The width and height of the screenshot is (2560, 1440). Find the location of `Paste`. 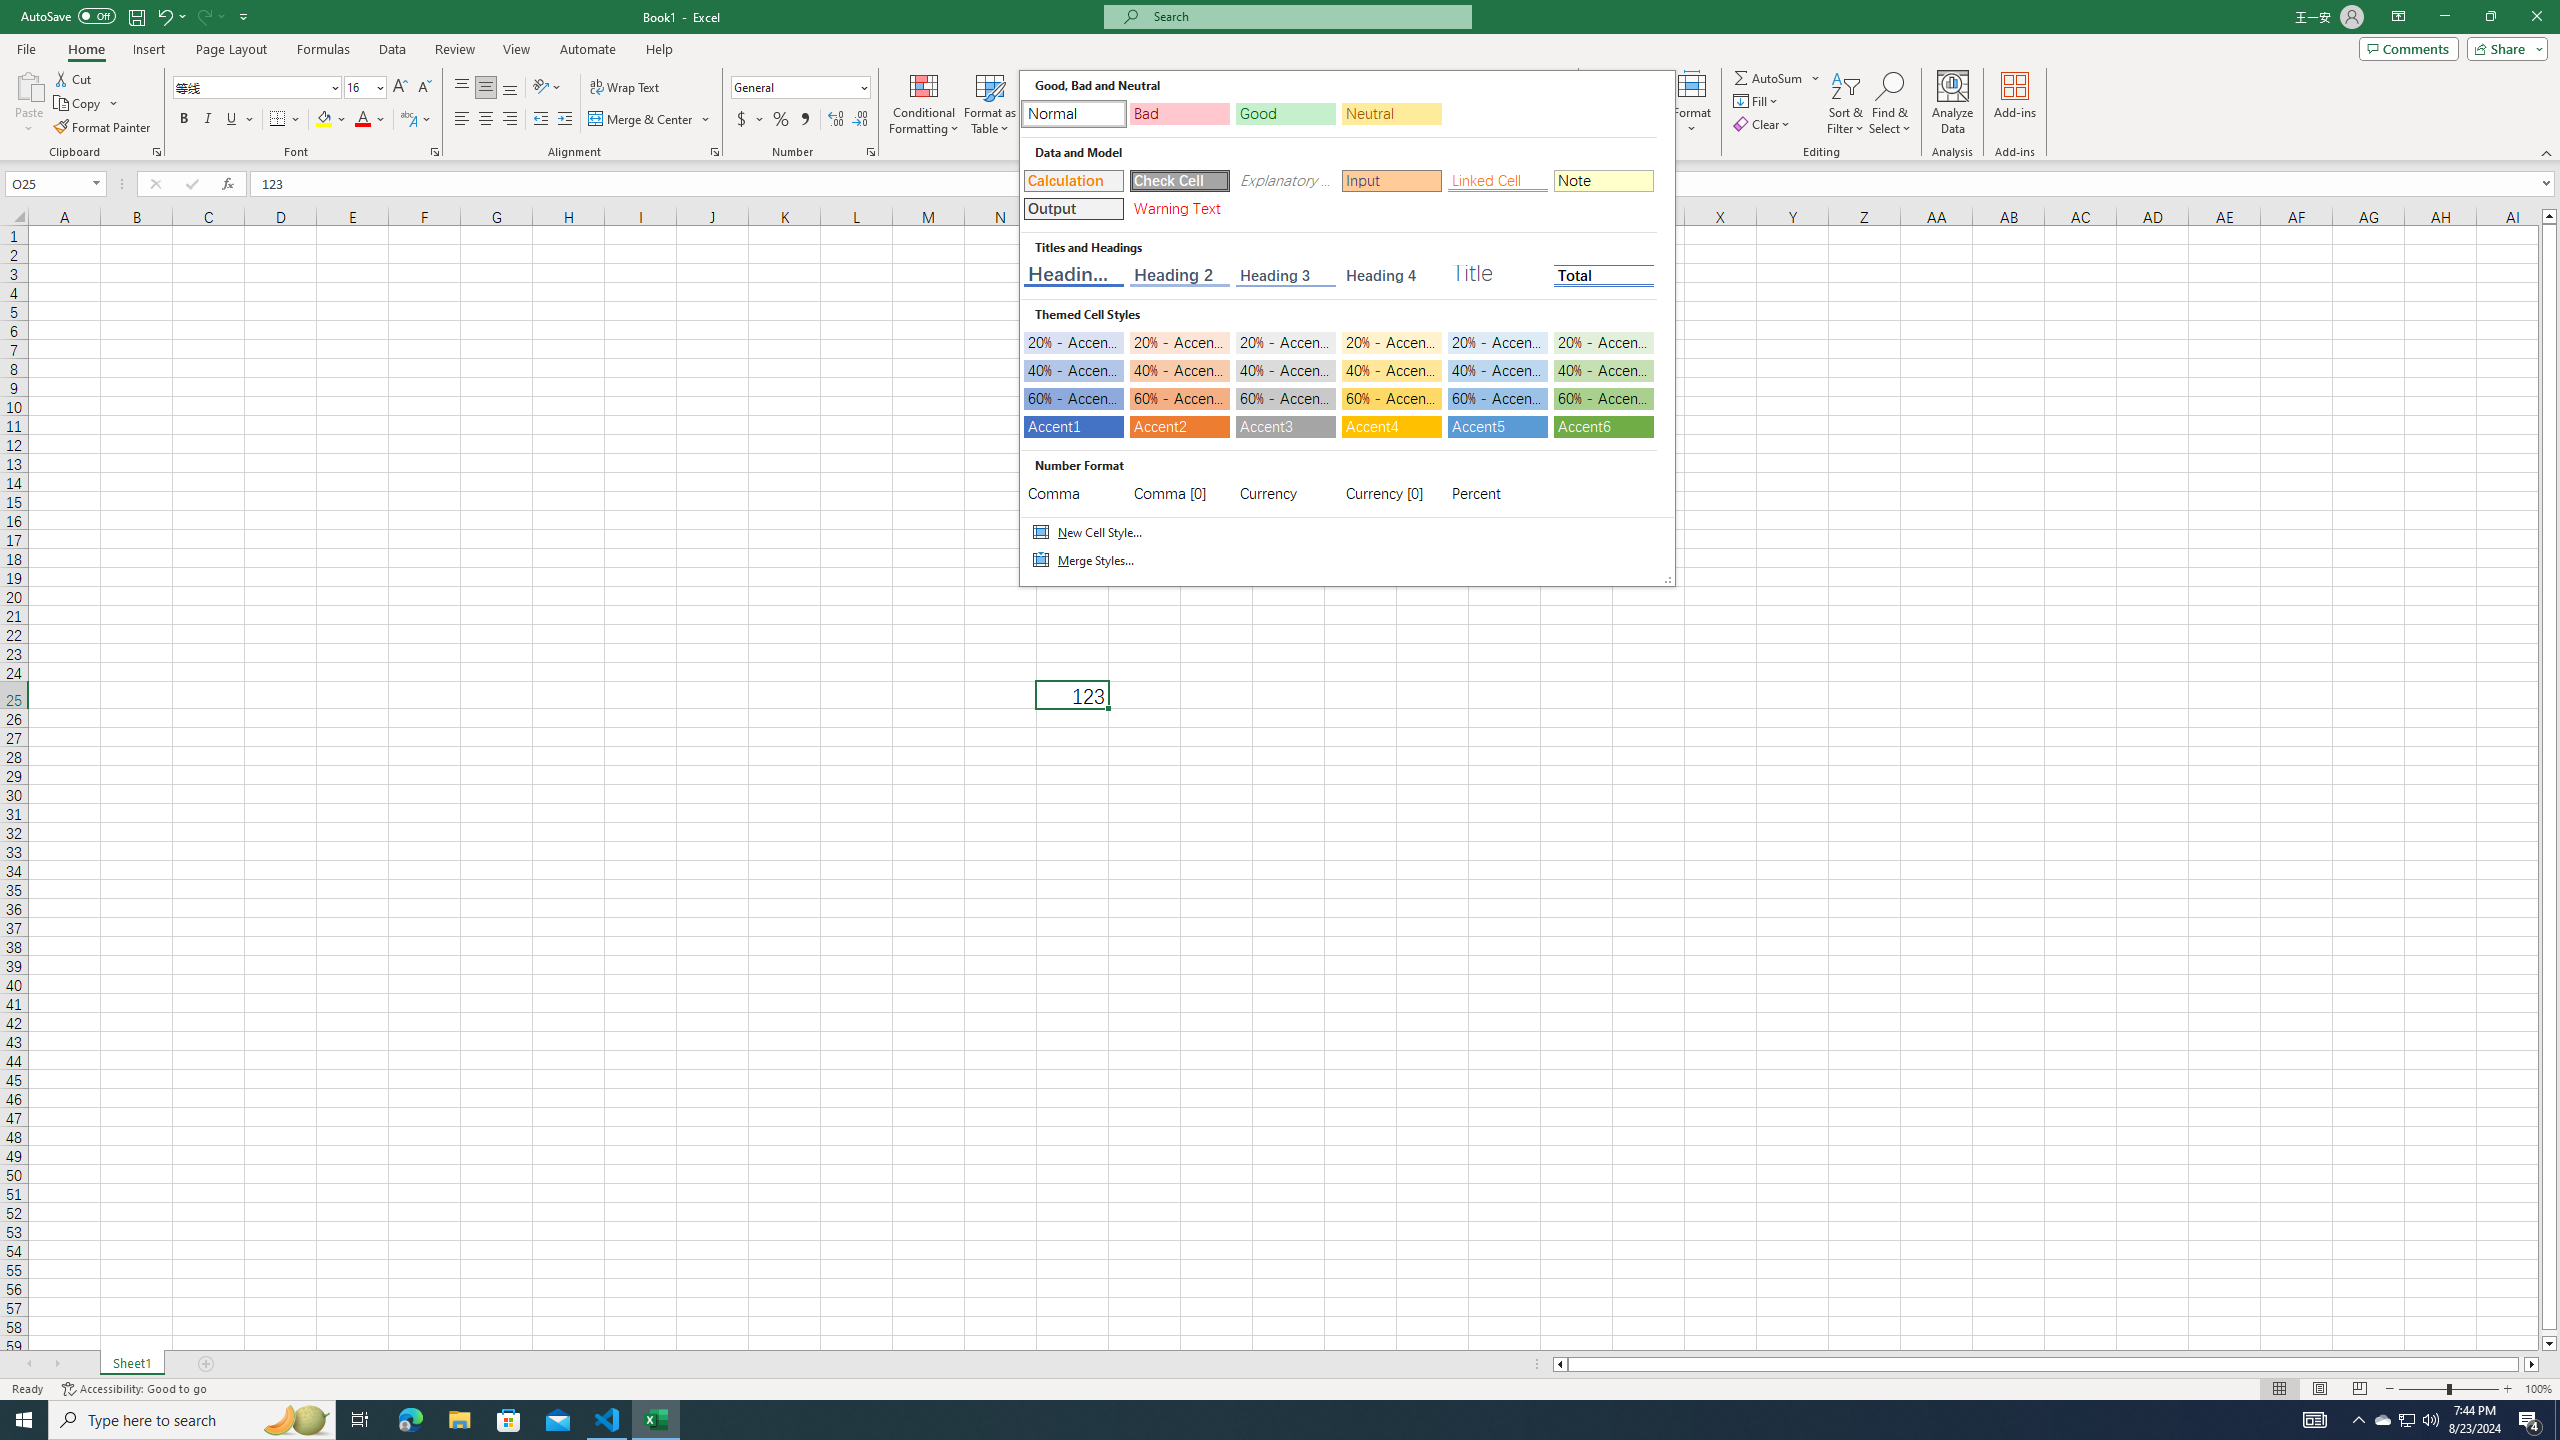

Paste is located at coordinates (29, 103).